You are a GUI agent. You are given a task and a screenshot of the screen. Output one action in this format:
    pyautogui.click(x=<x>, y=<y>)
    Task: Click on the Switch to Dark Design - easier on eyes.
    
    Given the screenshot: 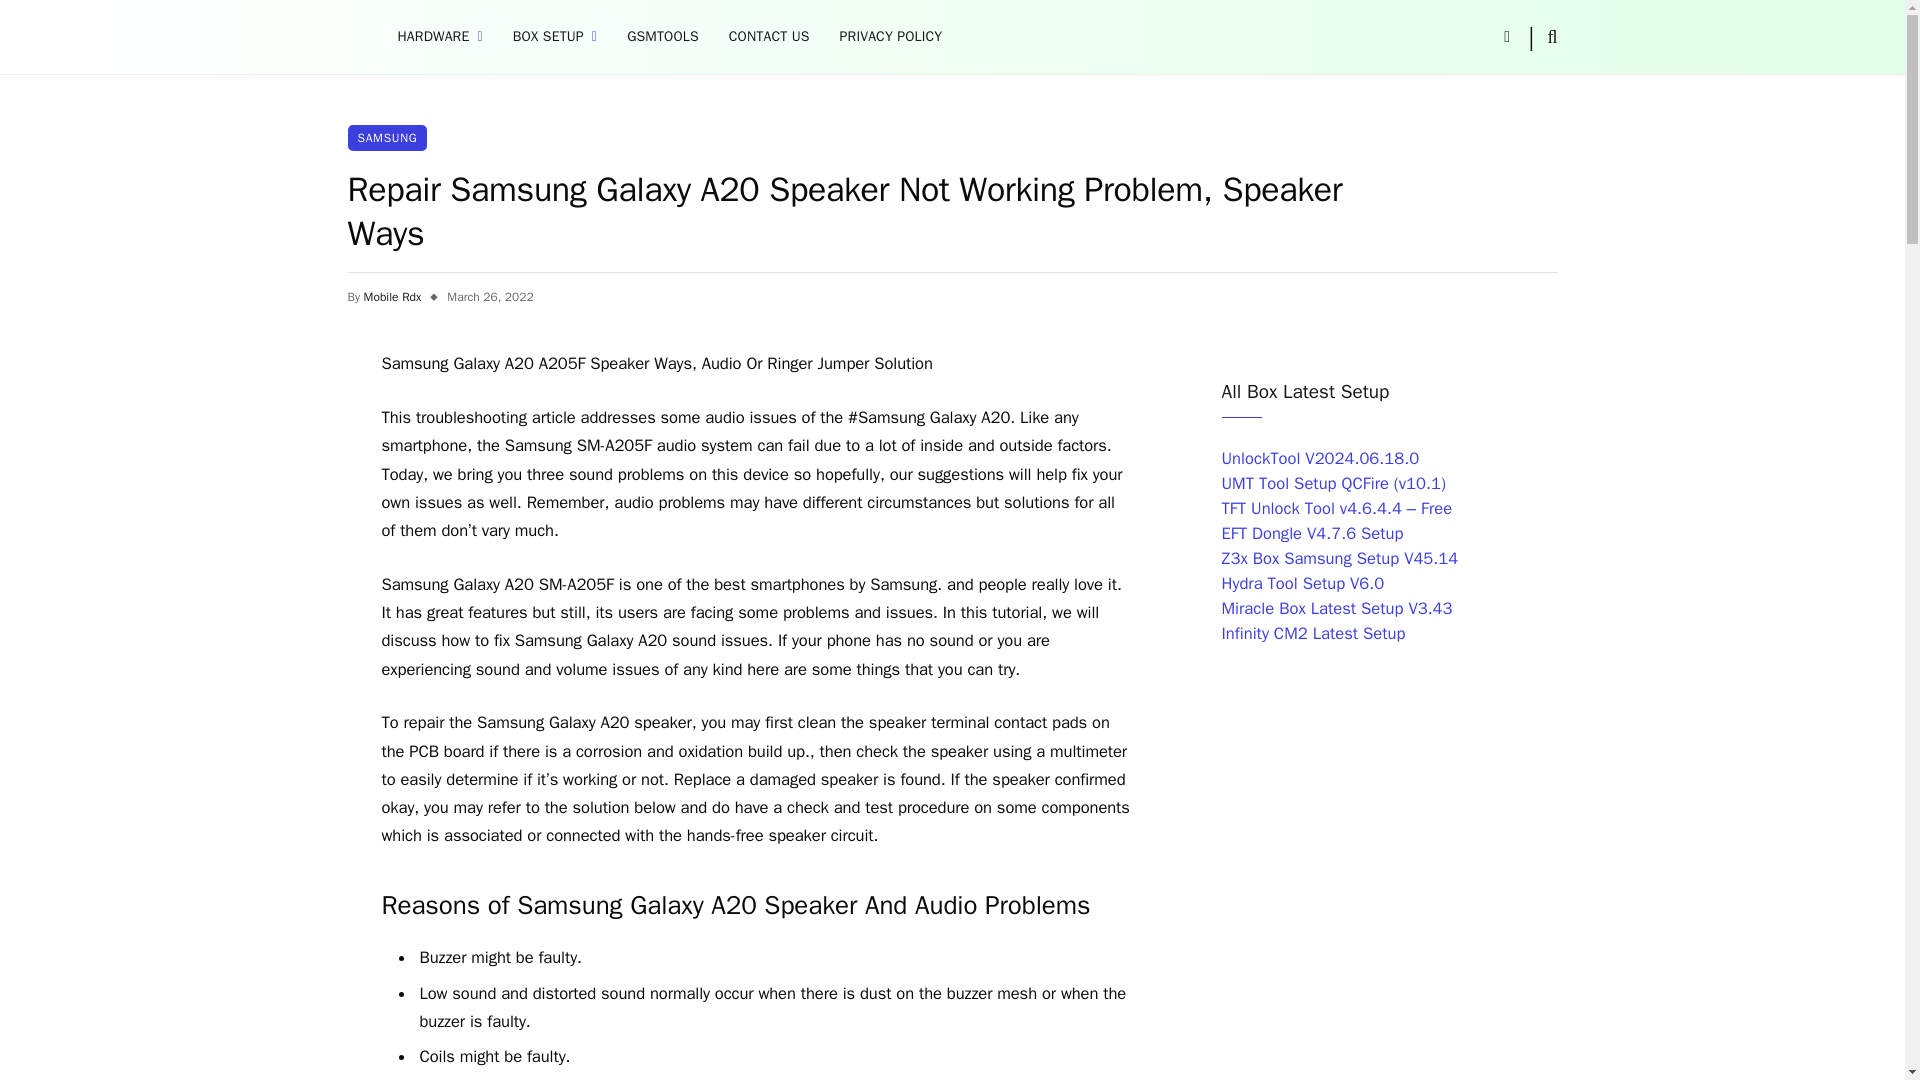 What is the action you would take?
    pyautogui.click(x=1506, y=37)
    